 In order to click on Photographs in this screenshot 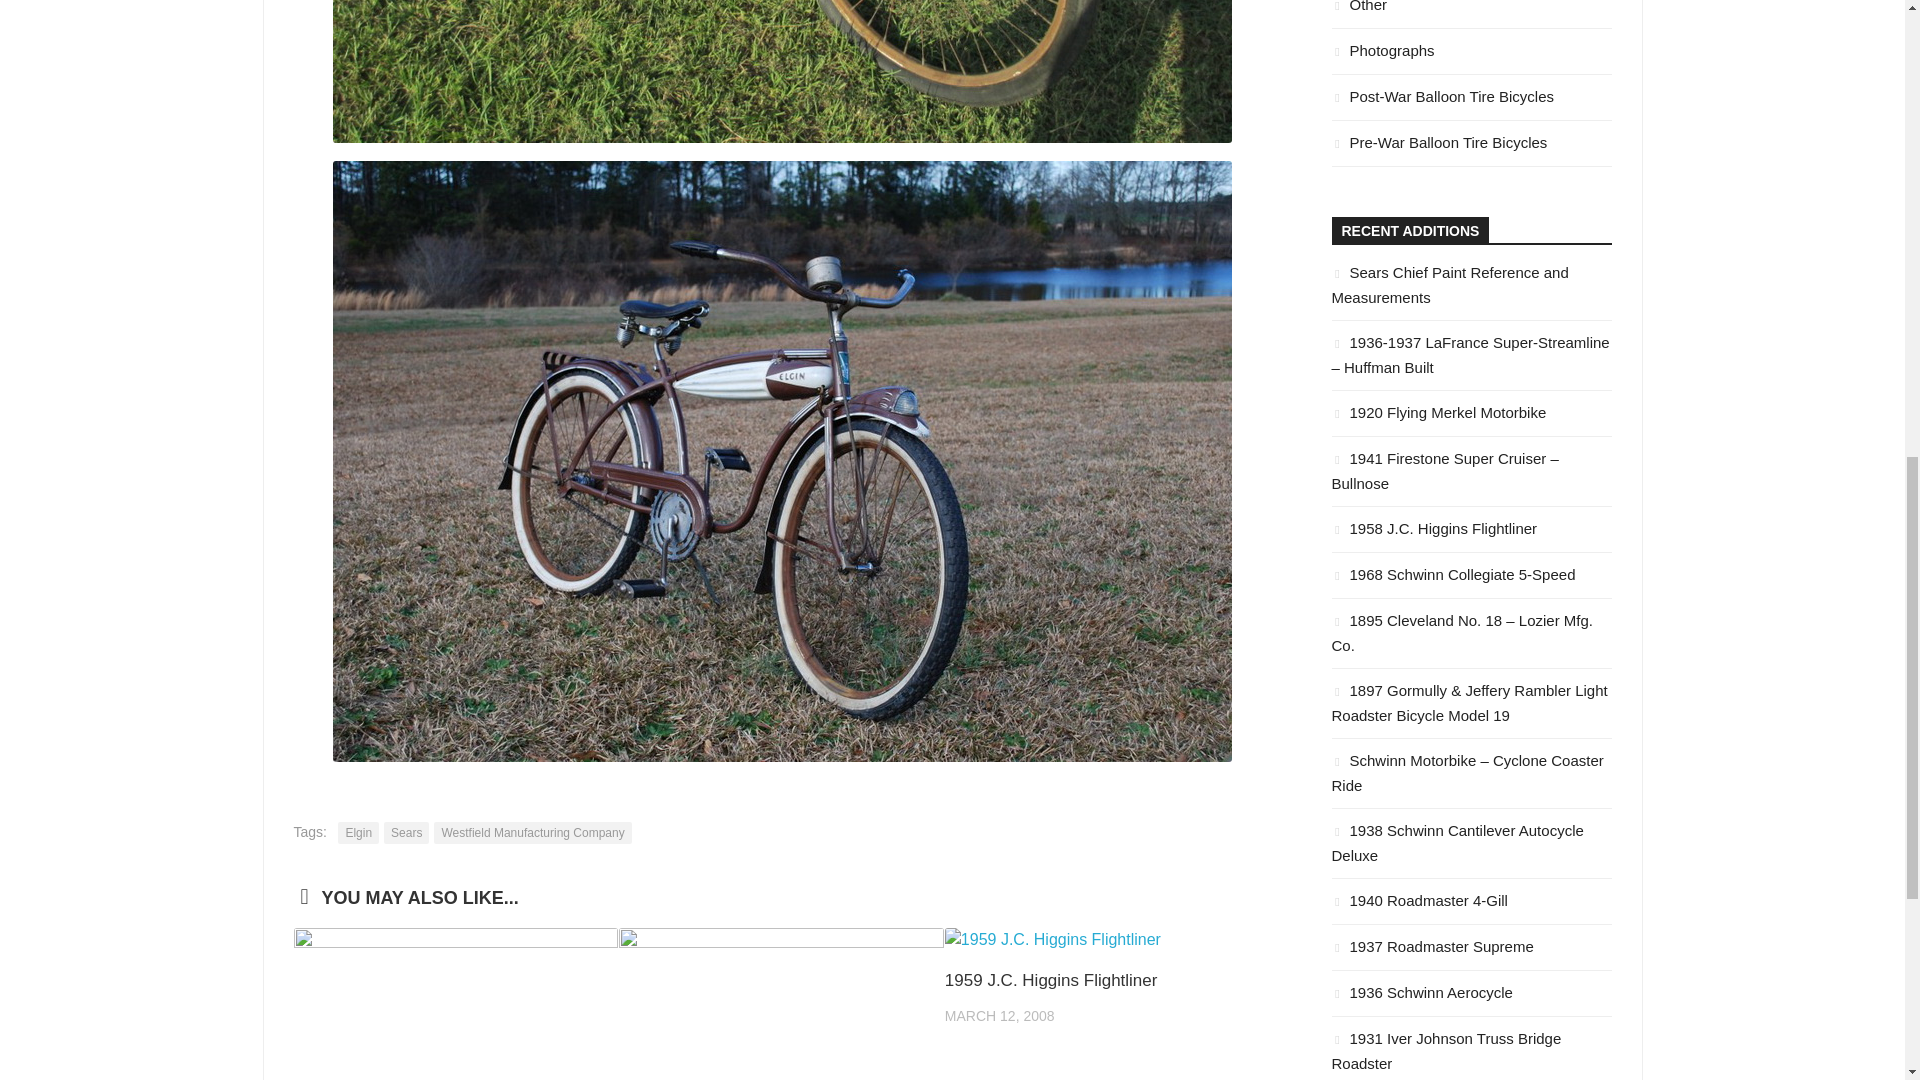, I will do `click(1383, 50)`.